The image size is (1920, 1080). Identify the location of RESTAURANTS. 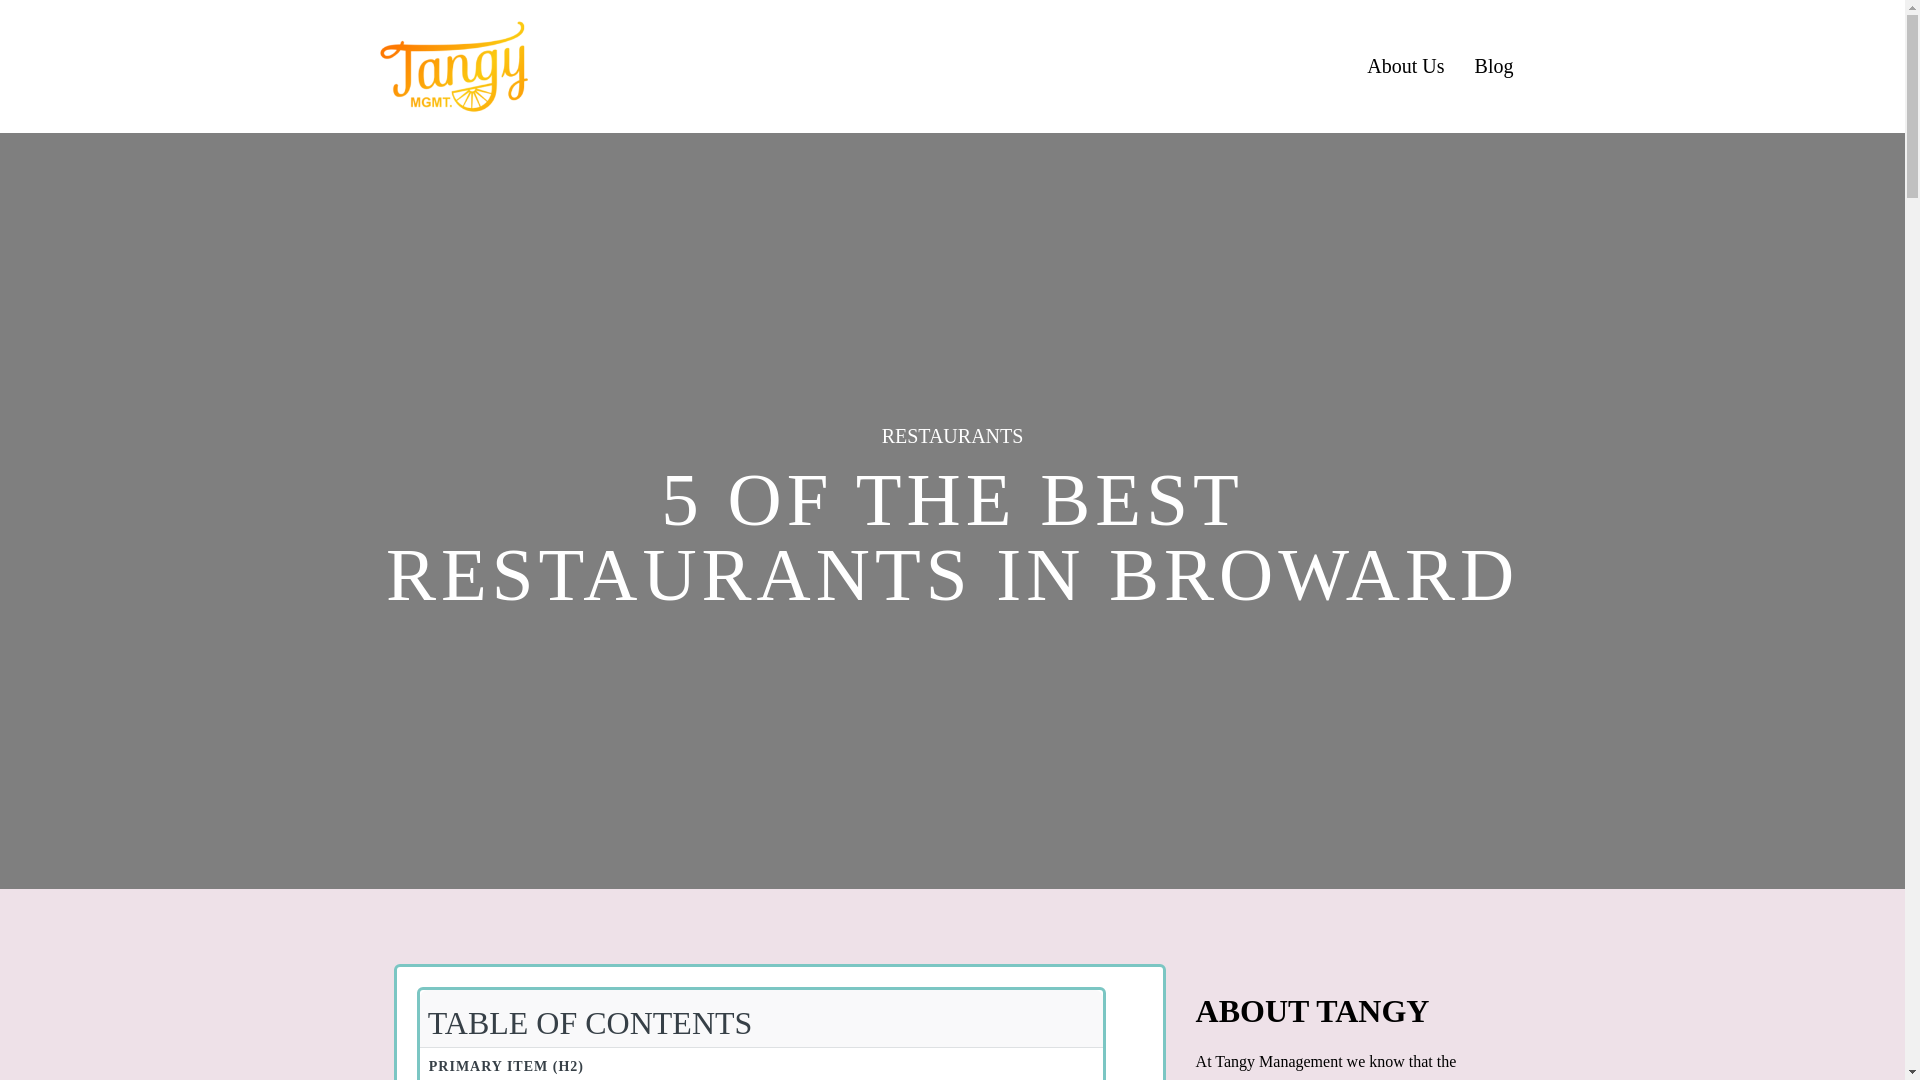
(952, 436).